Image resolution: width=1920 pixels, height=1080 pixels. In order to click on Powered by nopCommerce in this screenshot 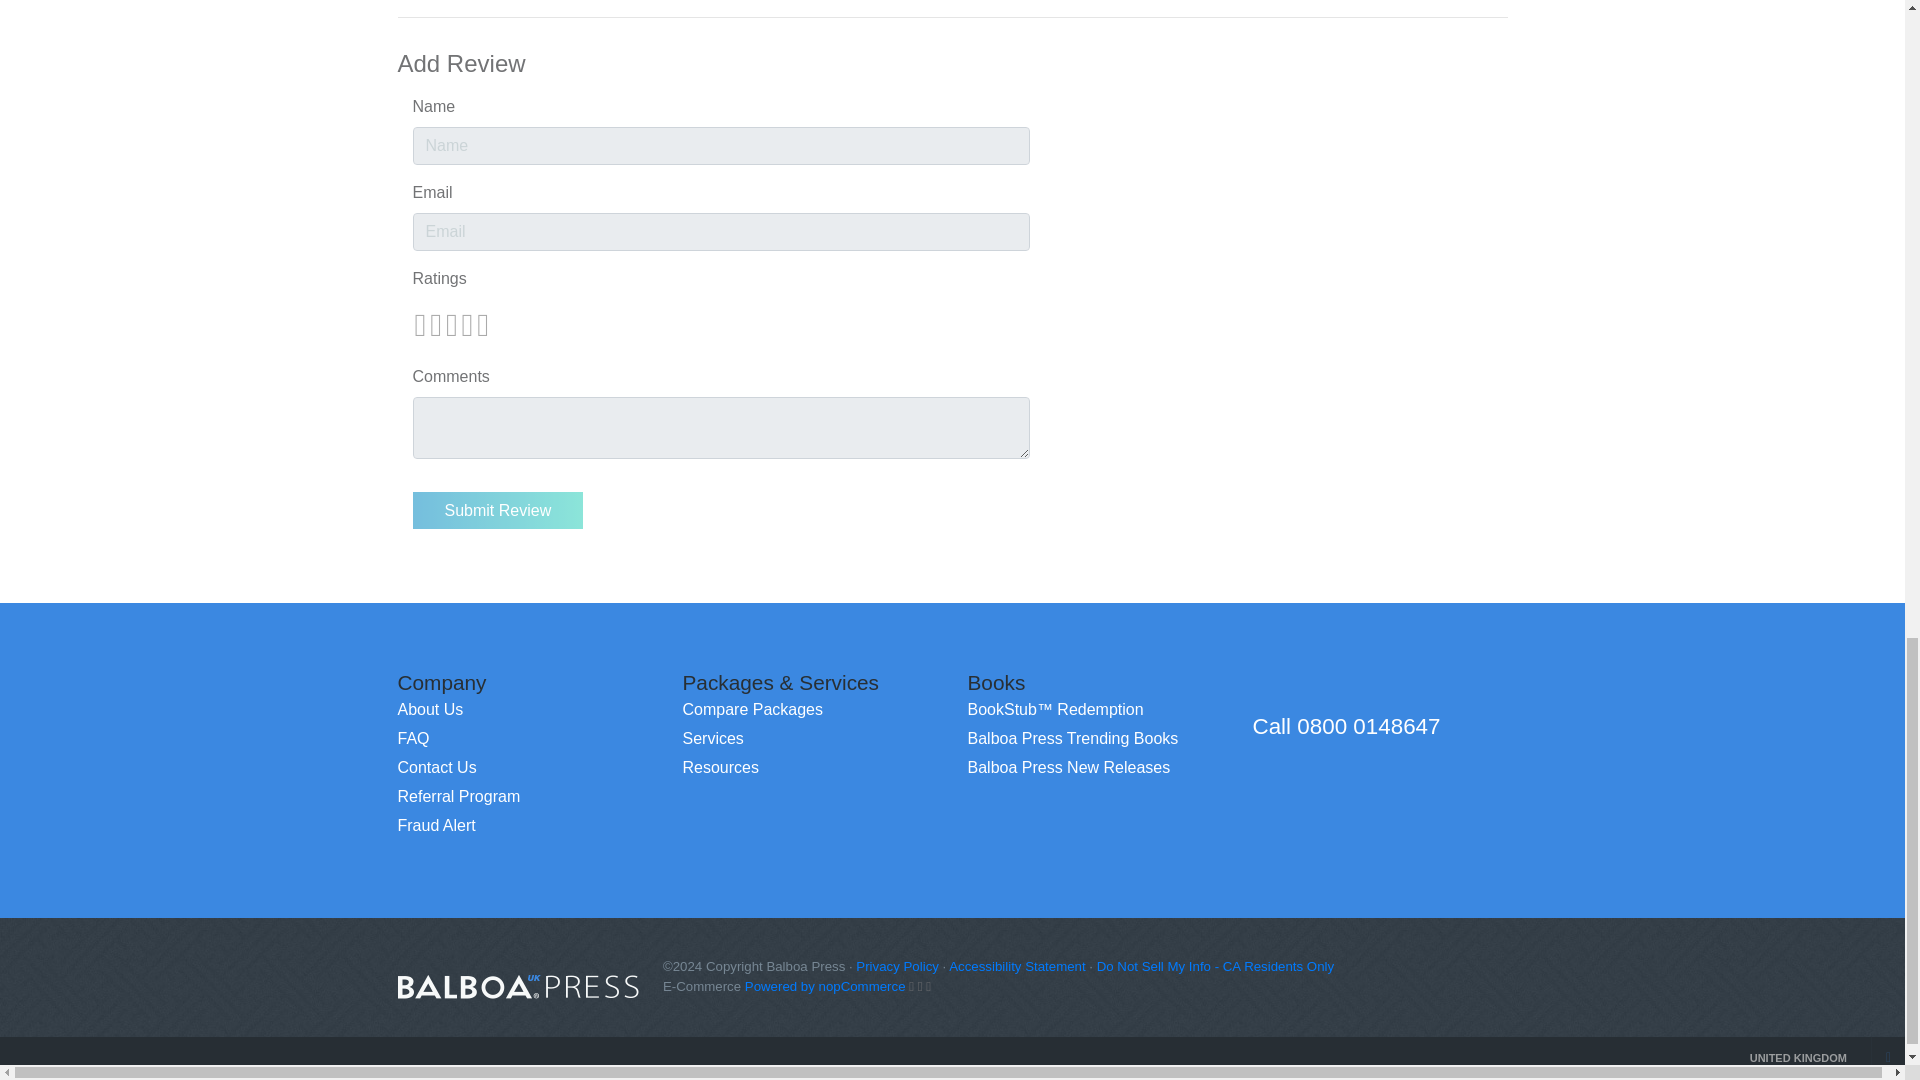, I will do `click(825, 986)`.